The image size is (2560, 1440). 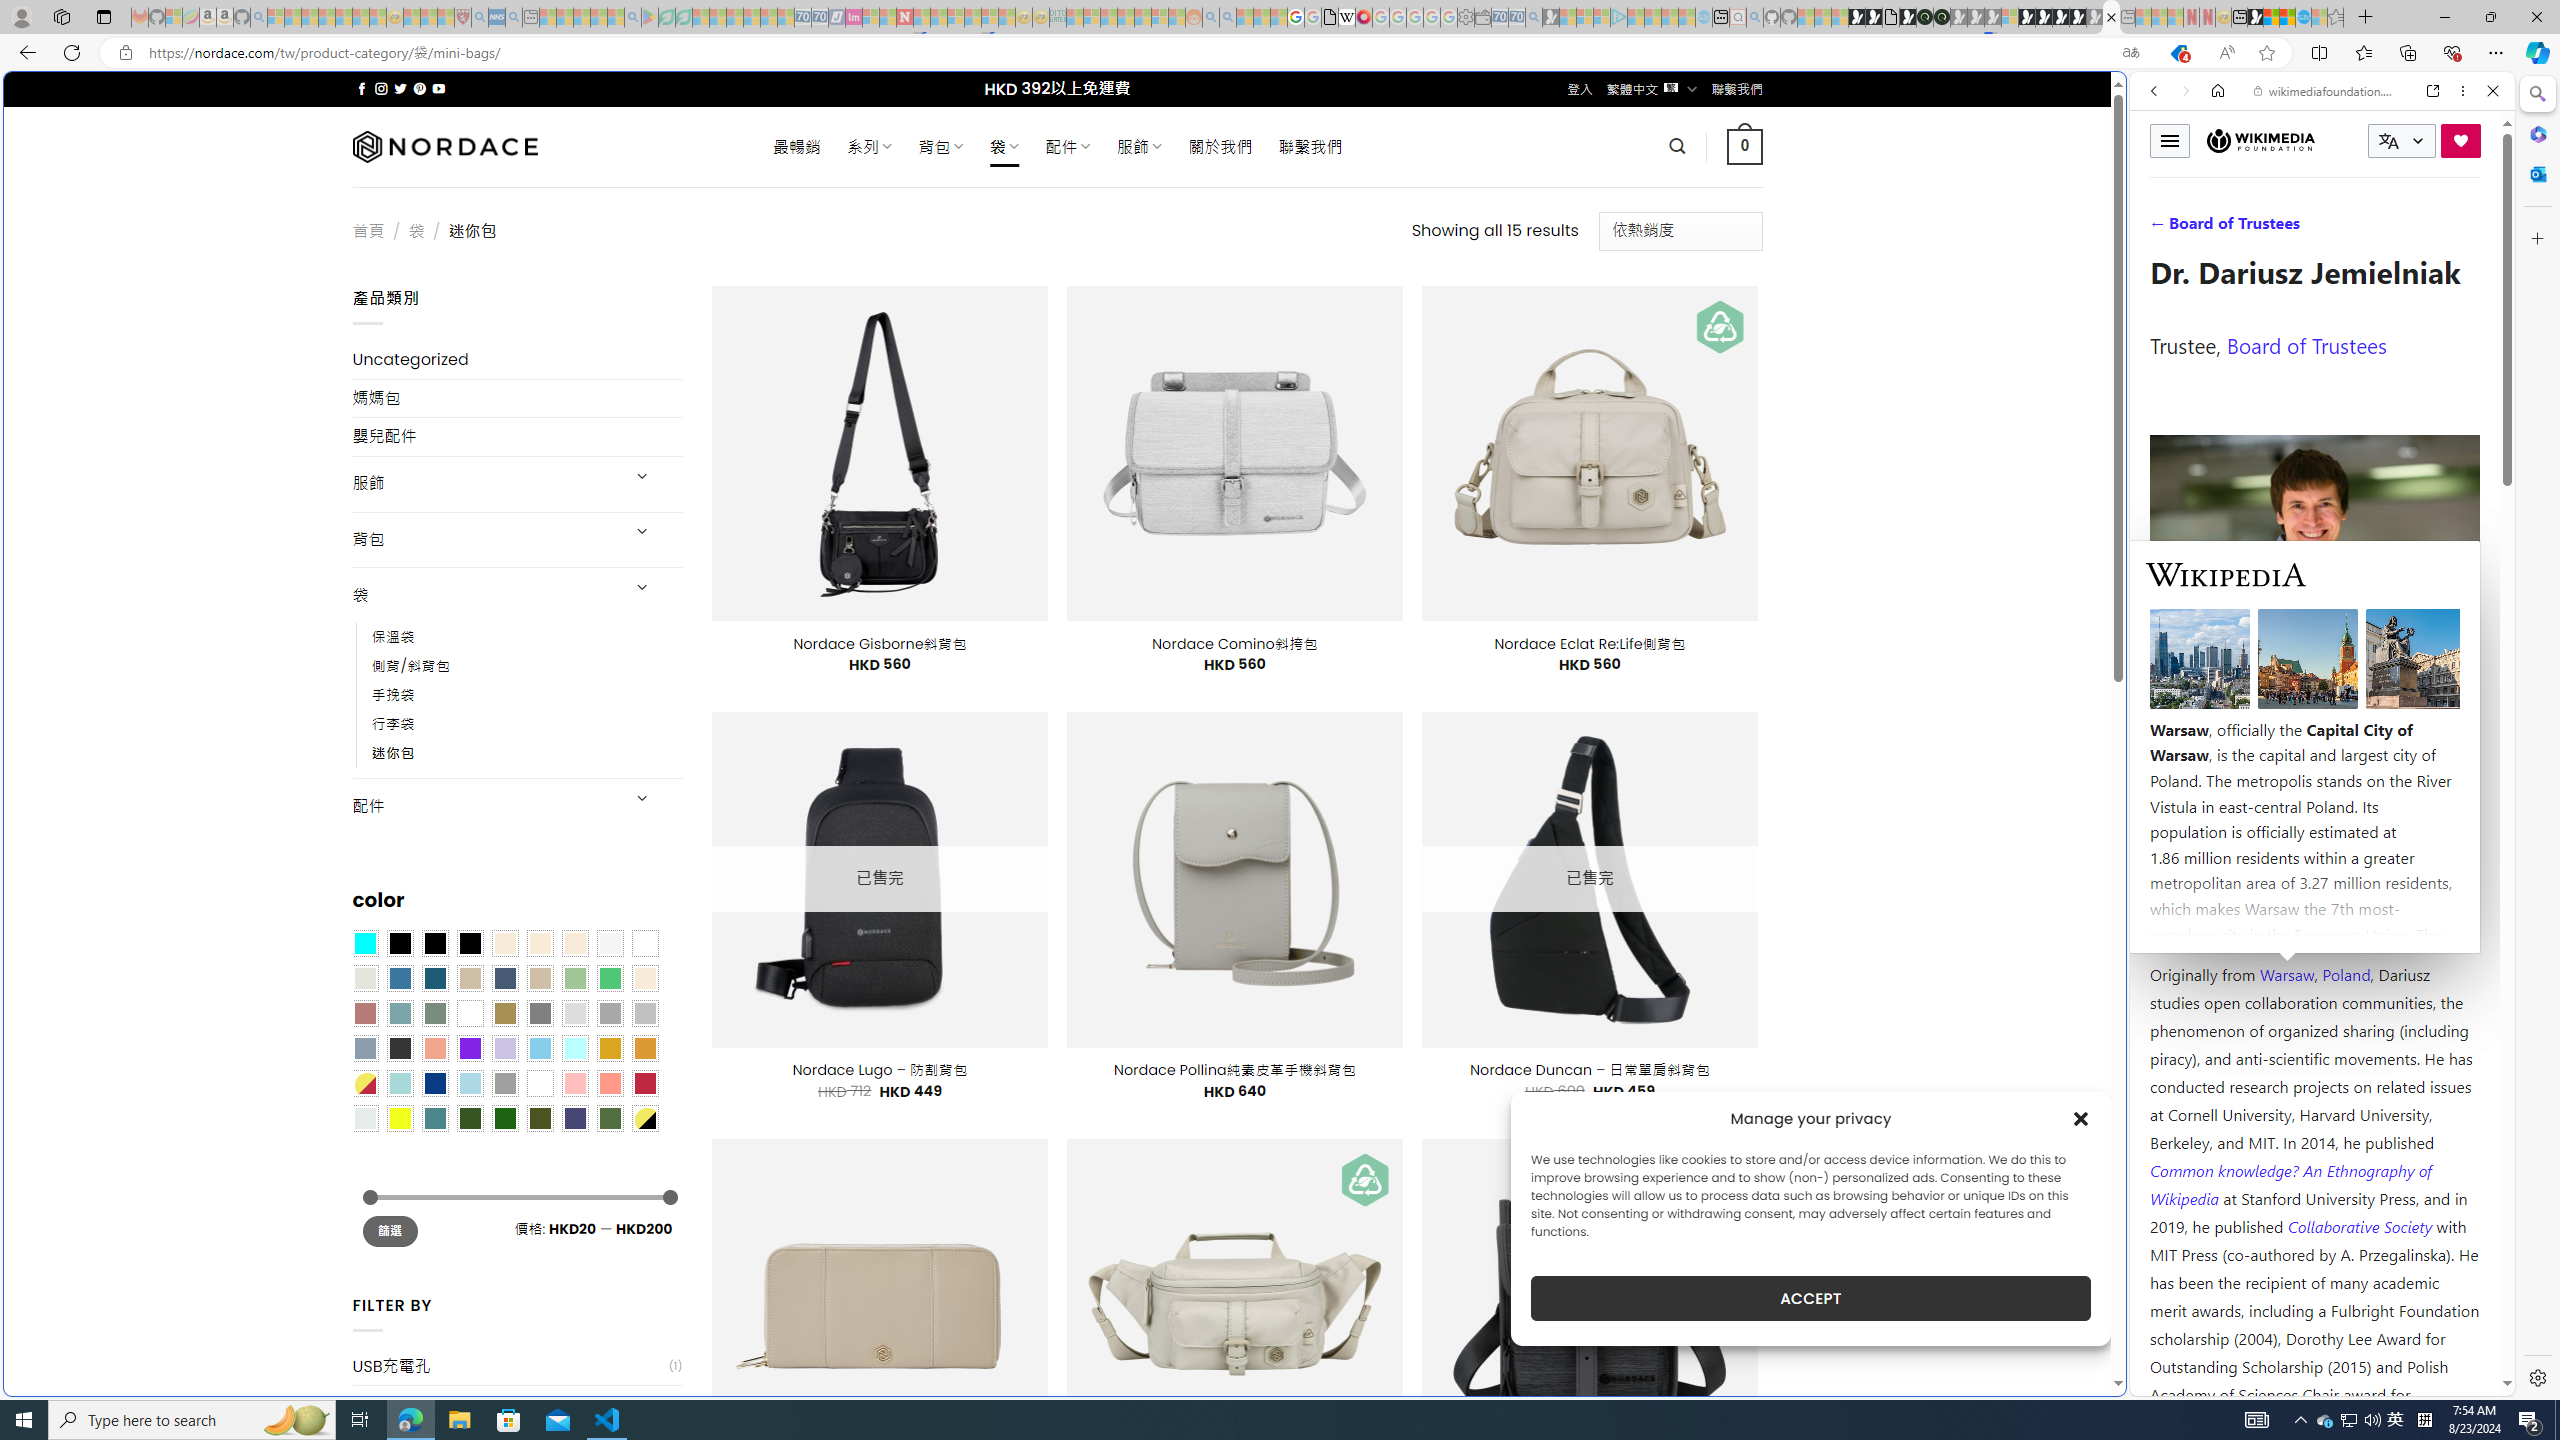 What do you see at coordinates (2260, 140) in the screenshot?
I see `Wikimedia Foundation` at bounding box center [2260, 140].